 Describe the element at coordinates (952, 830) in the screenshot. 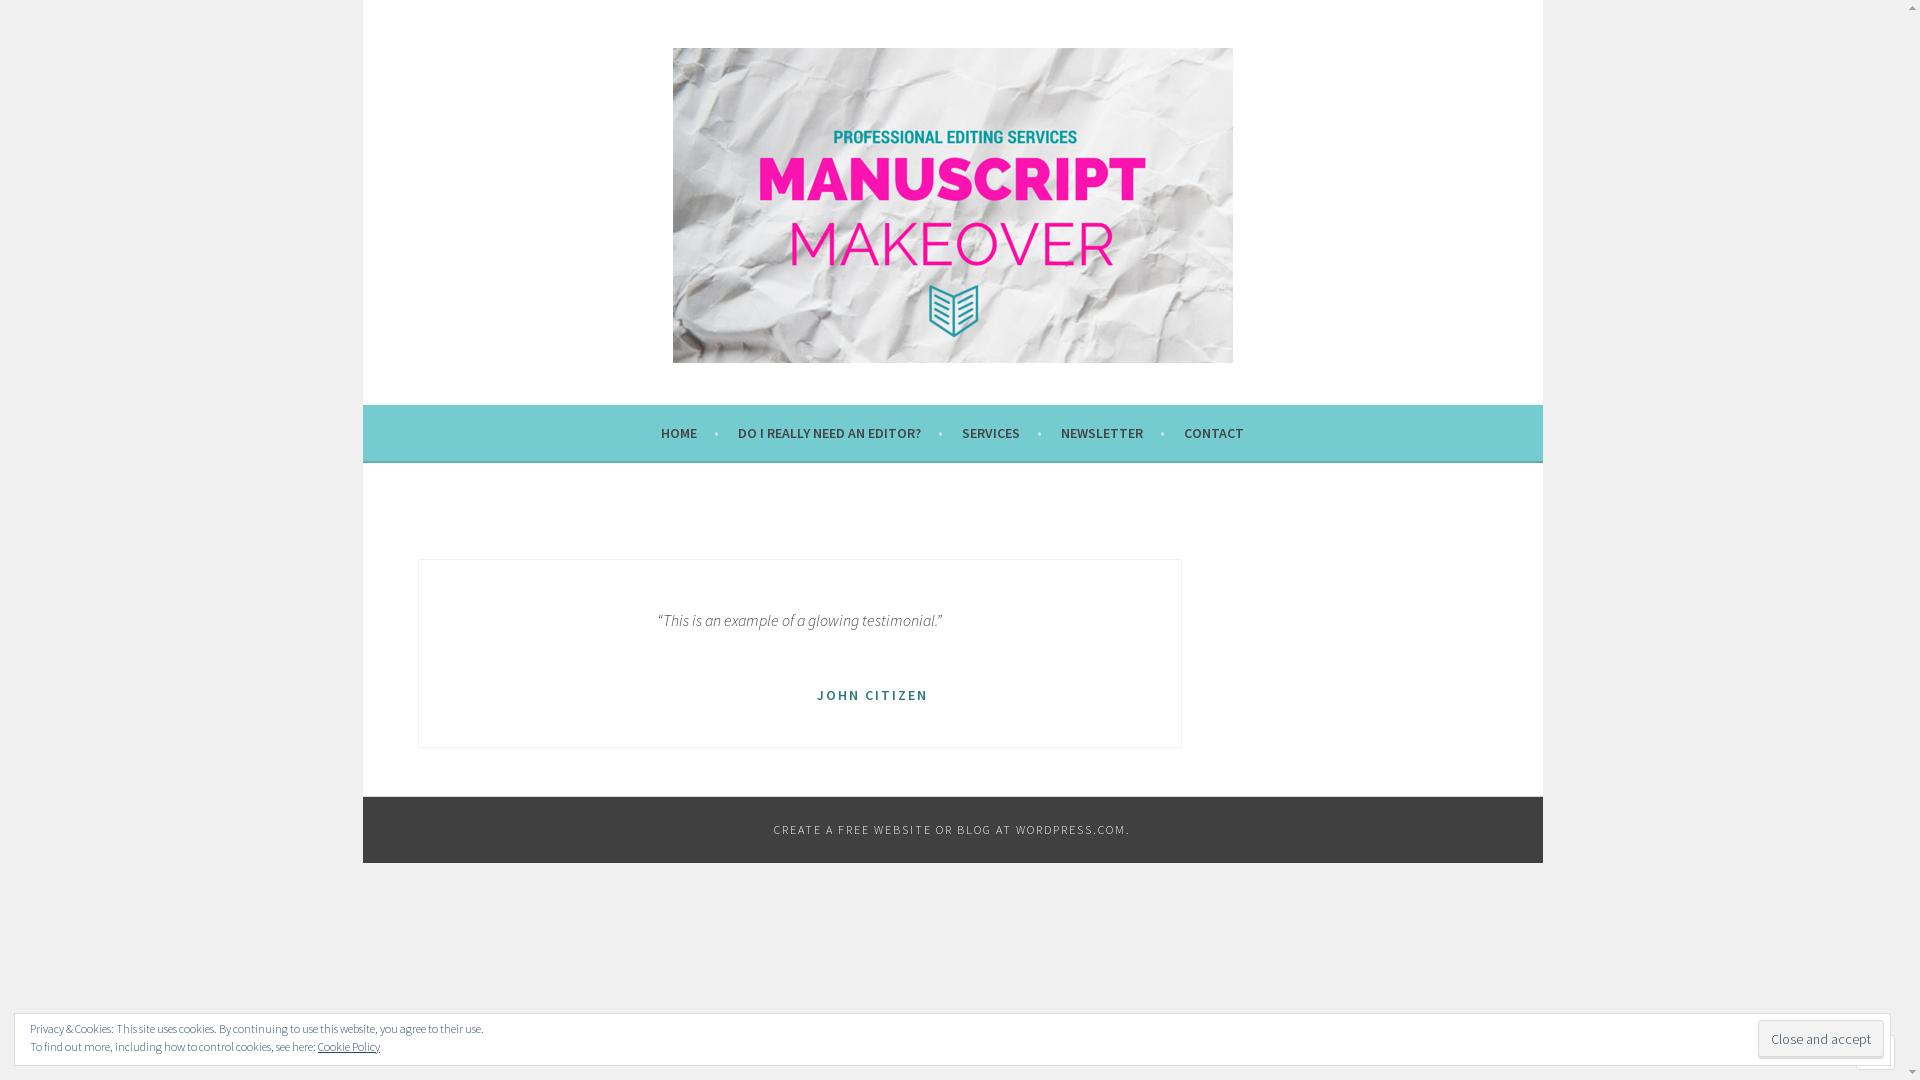

I see `CREATE A FREE WEBSITE OR BLOG AT WORDPRESS.COM.` at that location.